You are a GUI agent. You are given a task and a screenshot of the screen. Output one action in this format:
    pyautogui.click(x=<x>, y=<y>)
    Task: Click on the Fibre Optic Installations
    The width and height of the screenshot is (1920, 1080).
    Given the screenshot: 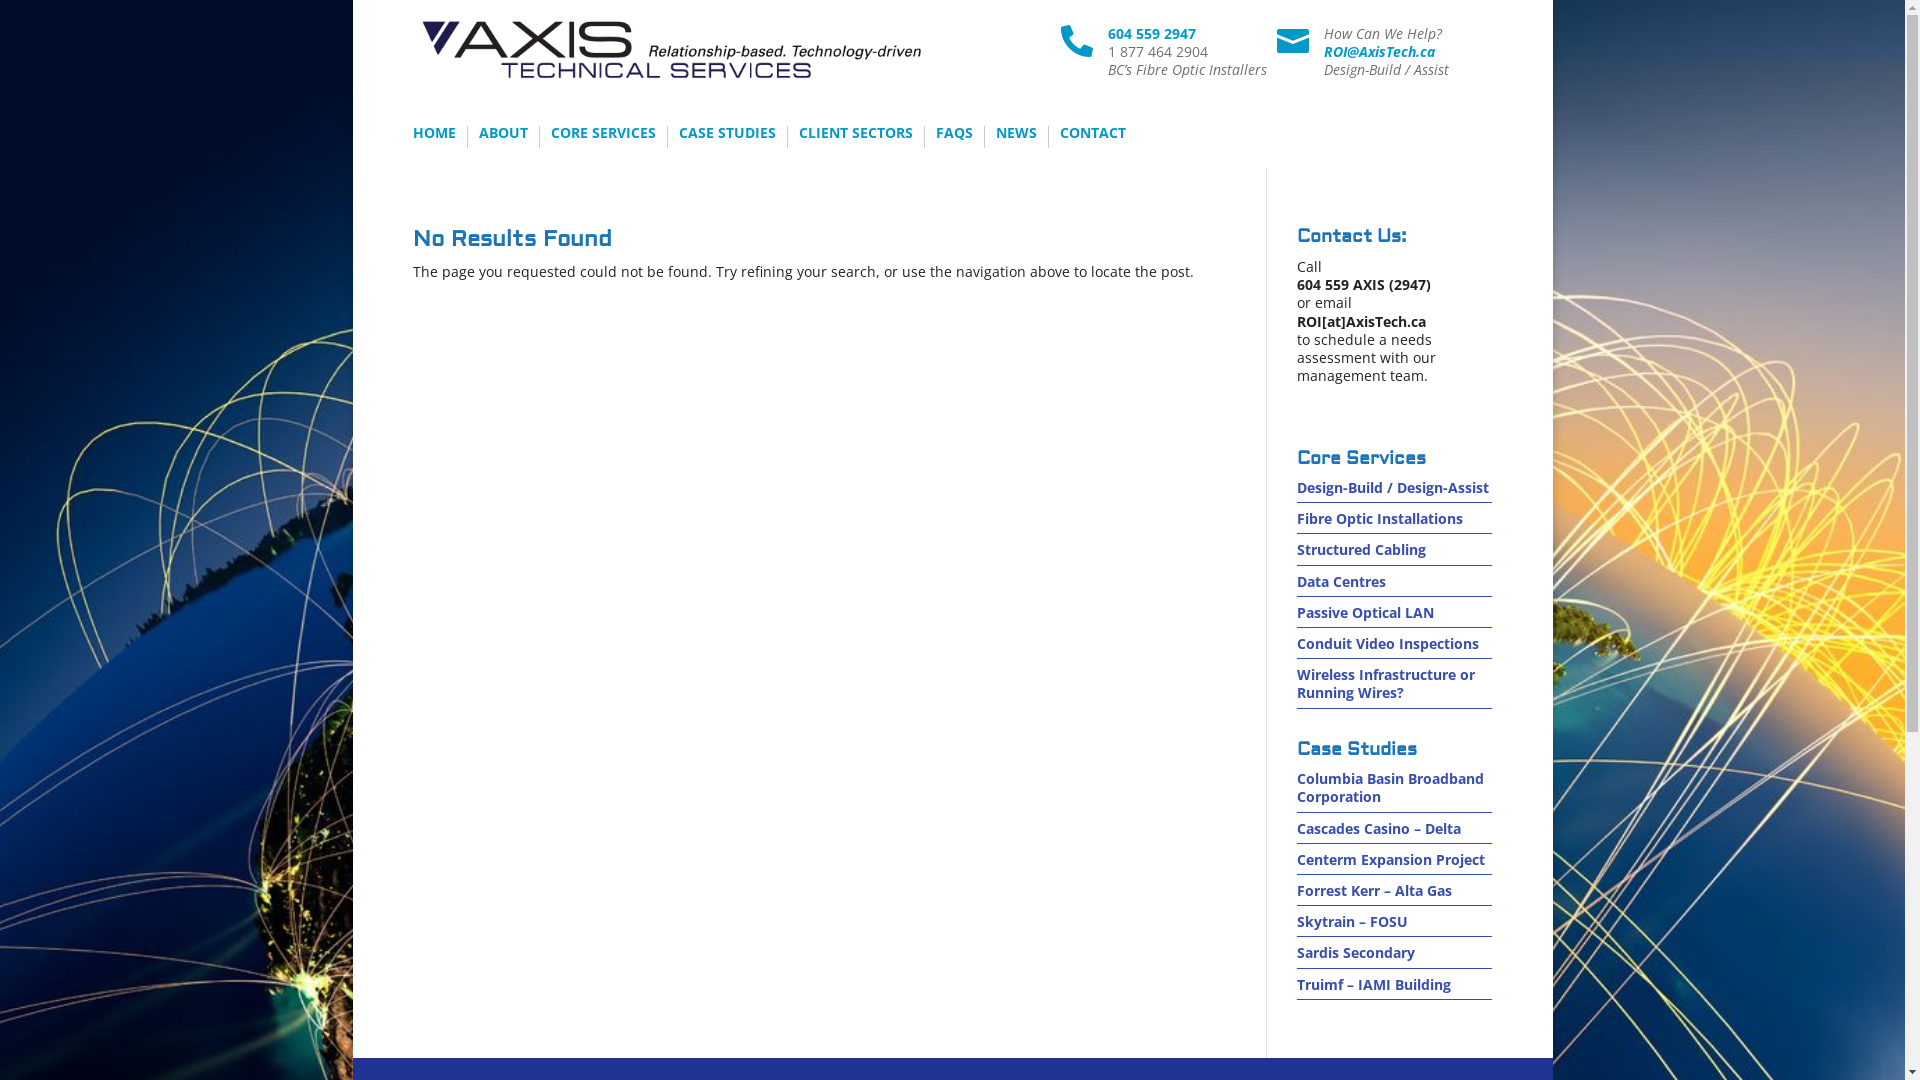 What is the action you would take?
    pyautogui.click(x=1380, y=518)
    